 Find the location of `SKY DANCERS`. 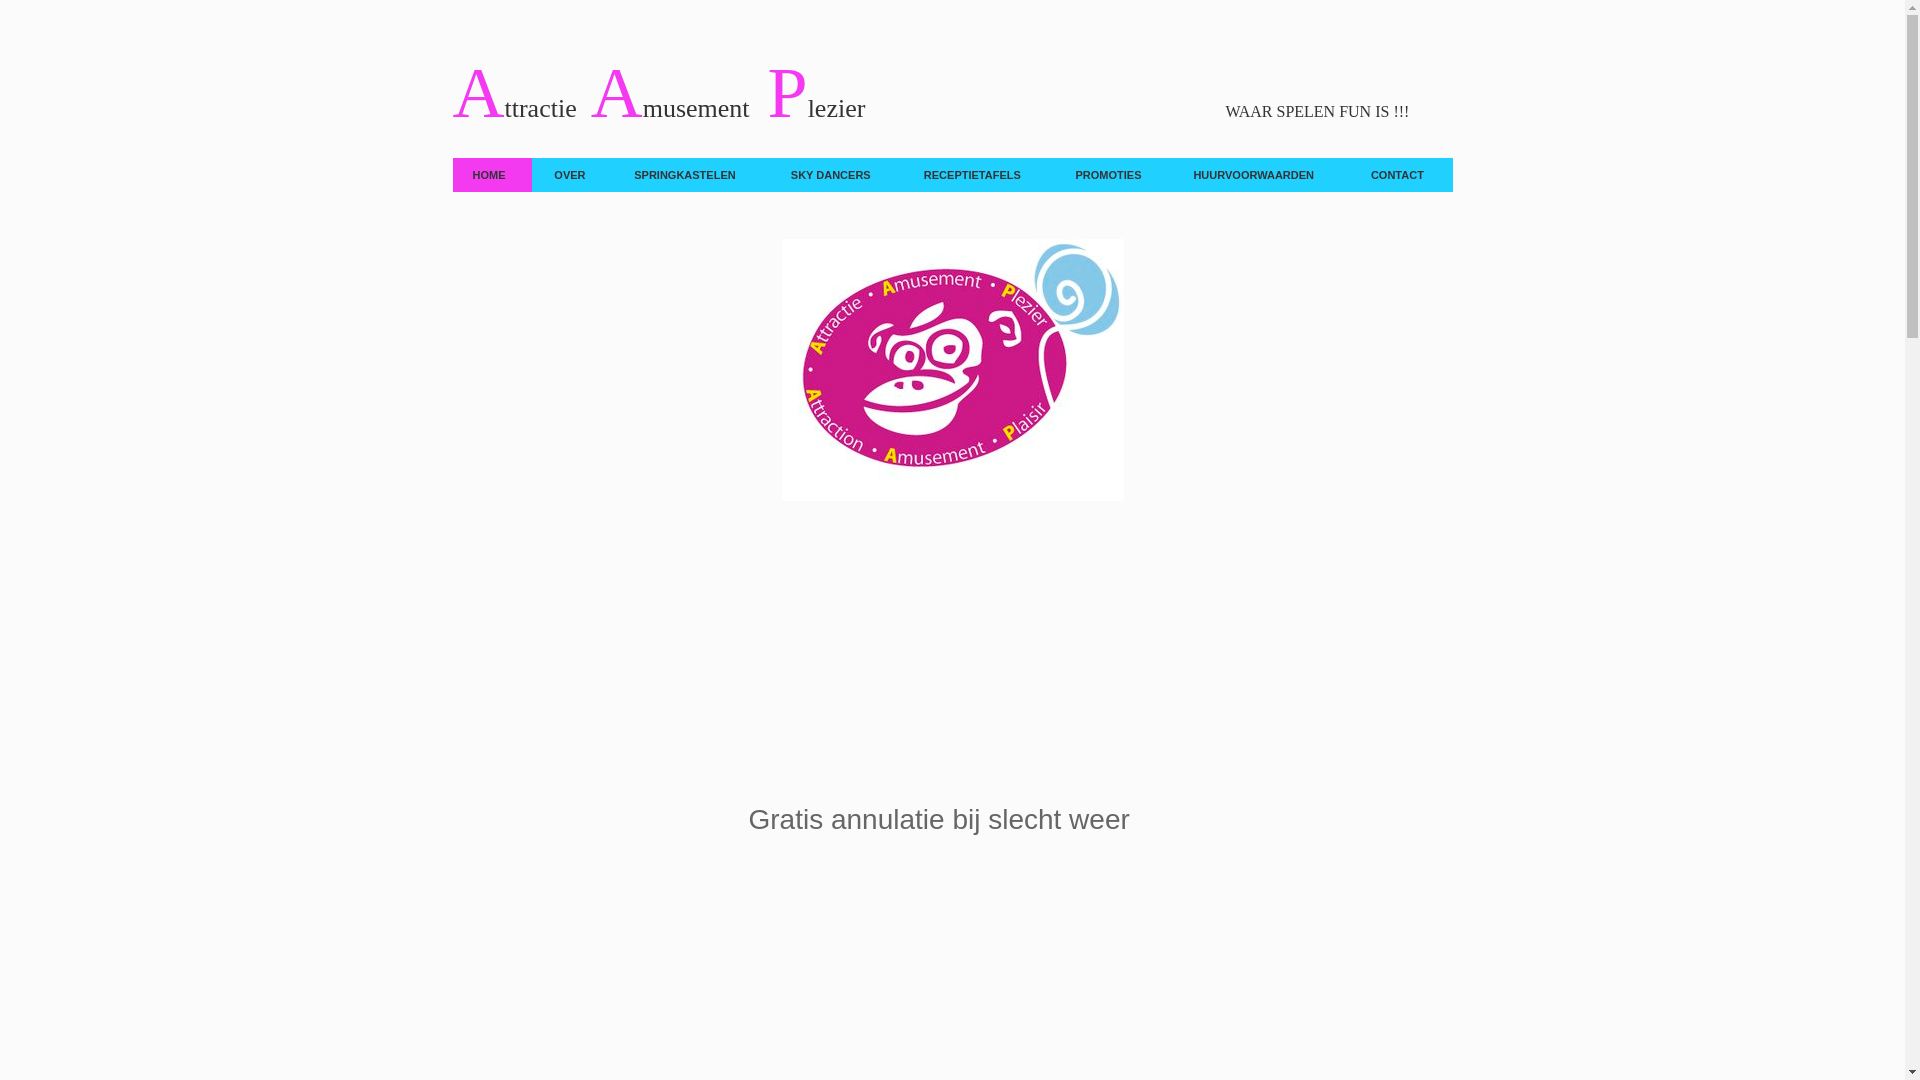

SKY DANCERS is located at coordinates (836, 175).